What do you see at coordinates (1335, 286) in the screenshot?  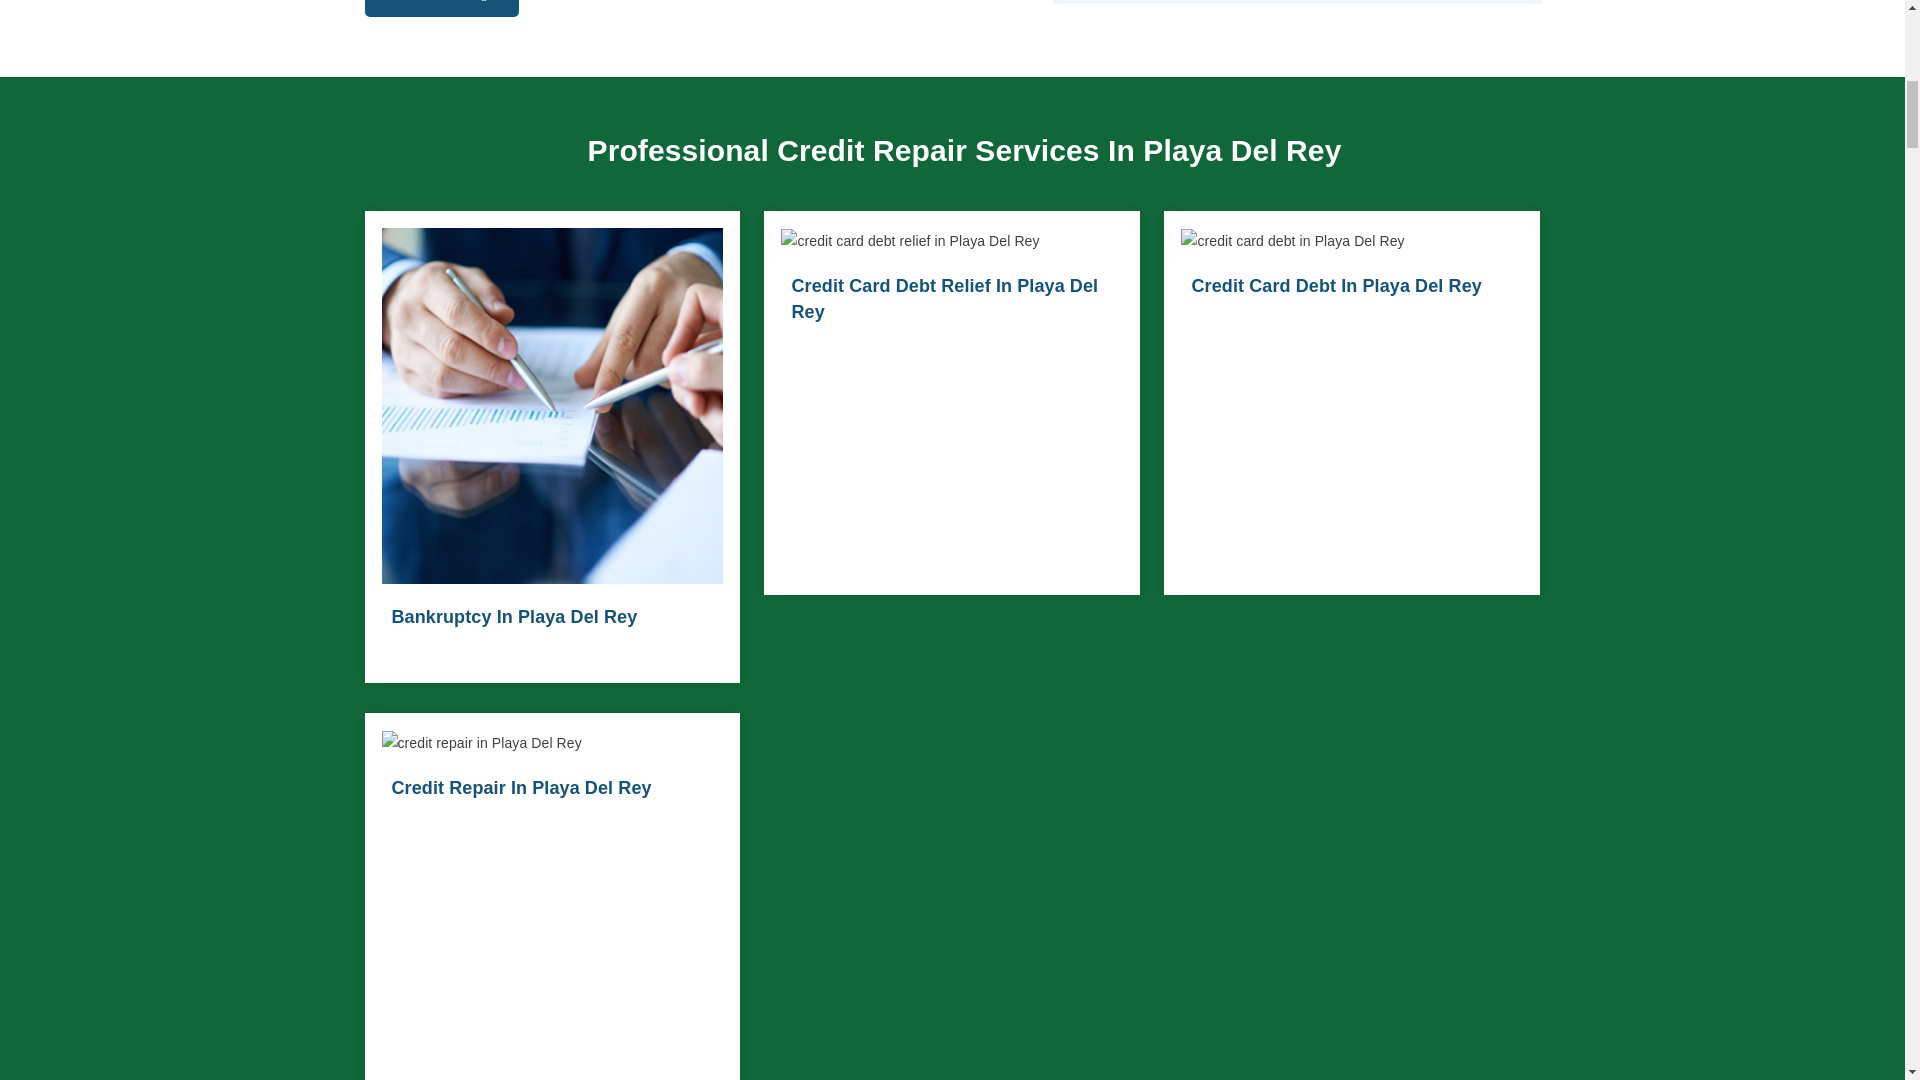 I see `Credit Card Debt In Playa Del Rey` at bounding box center [1335, 286].